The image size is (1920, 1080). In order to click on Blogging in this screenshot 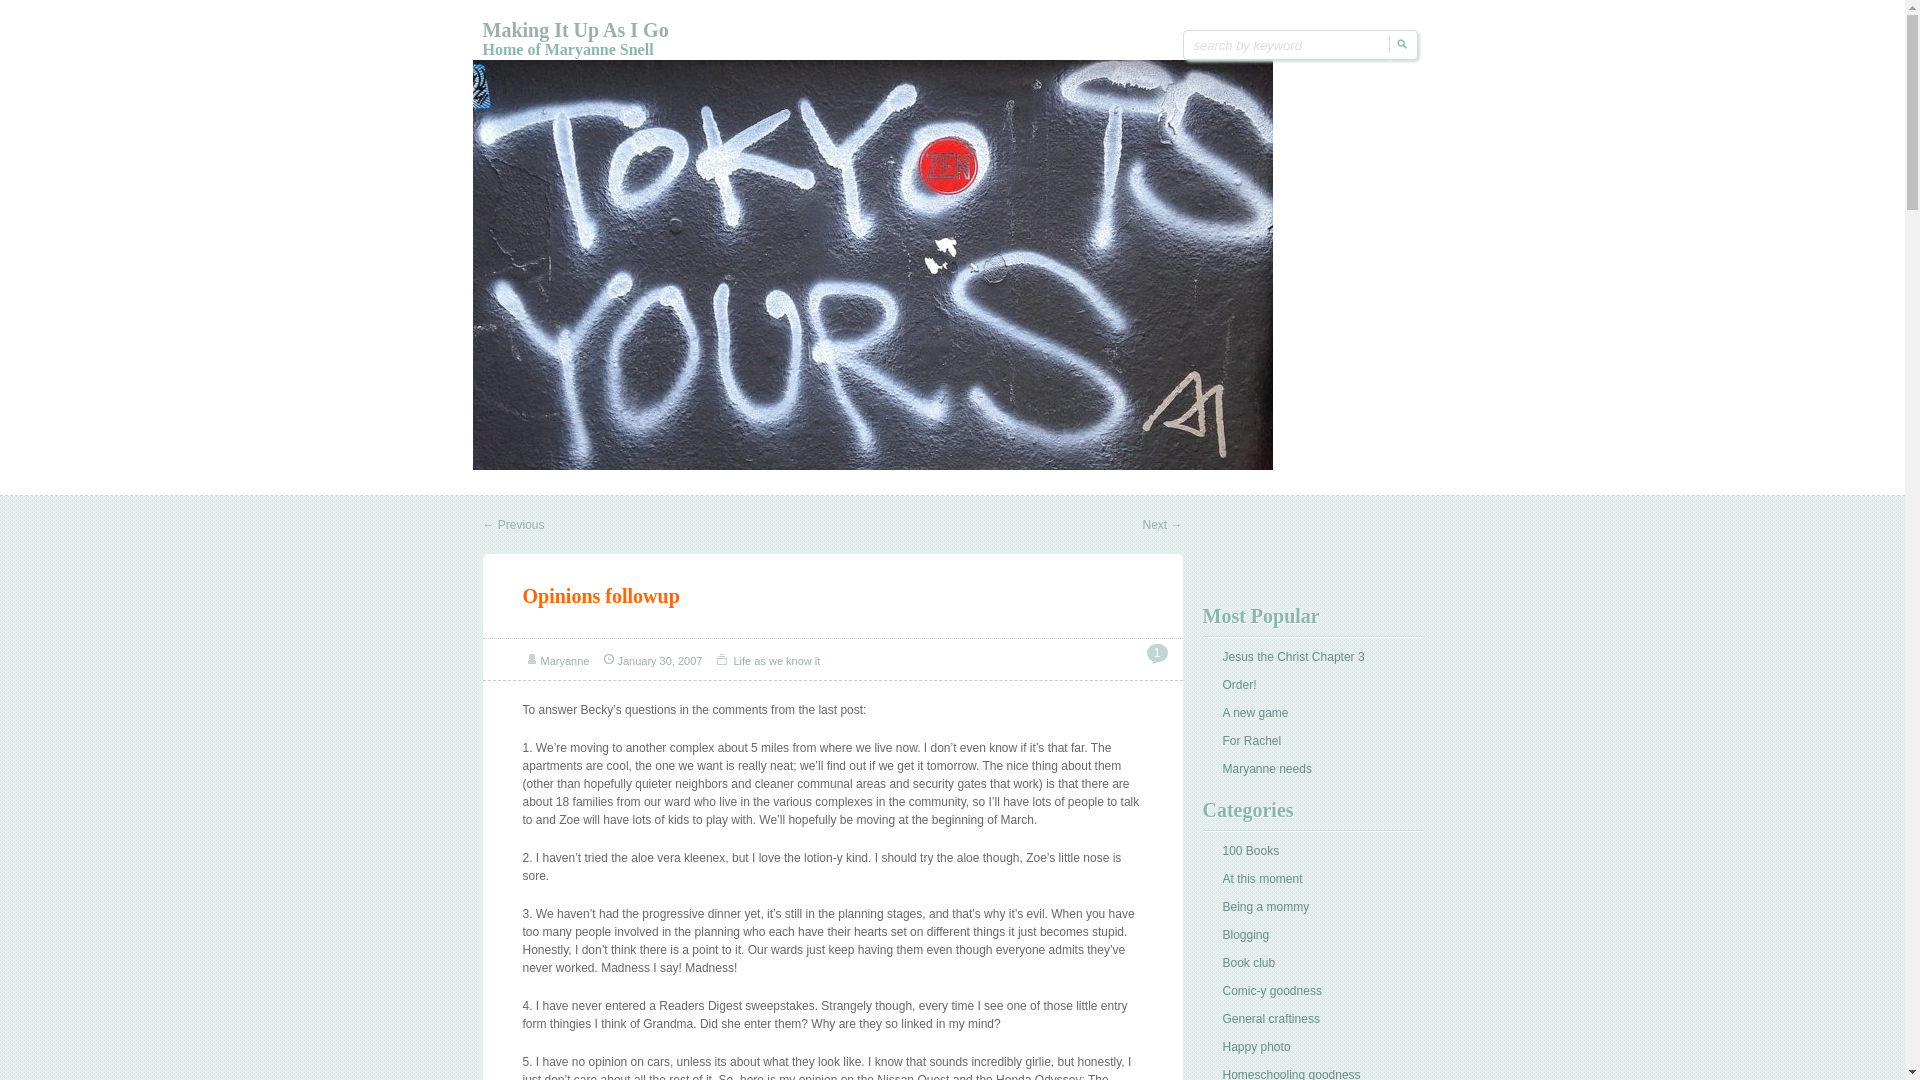, I will do `click(1245, 934)`.